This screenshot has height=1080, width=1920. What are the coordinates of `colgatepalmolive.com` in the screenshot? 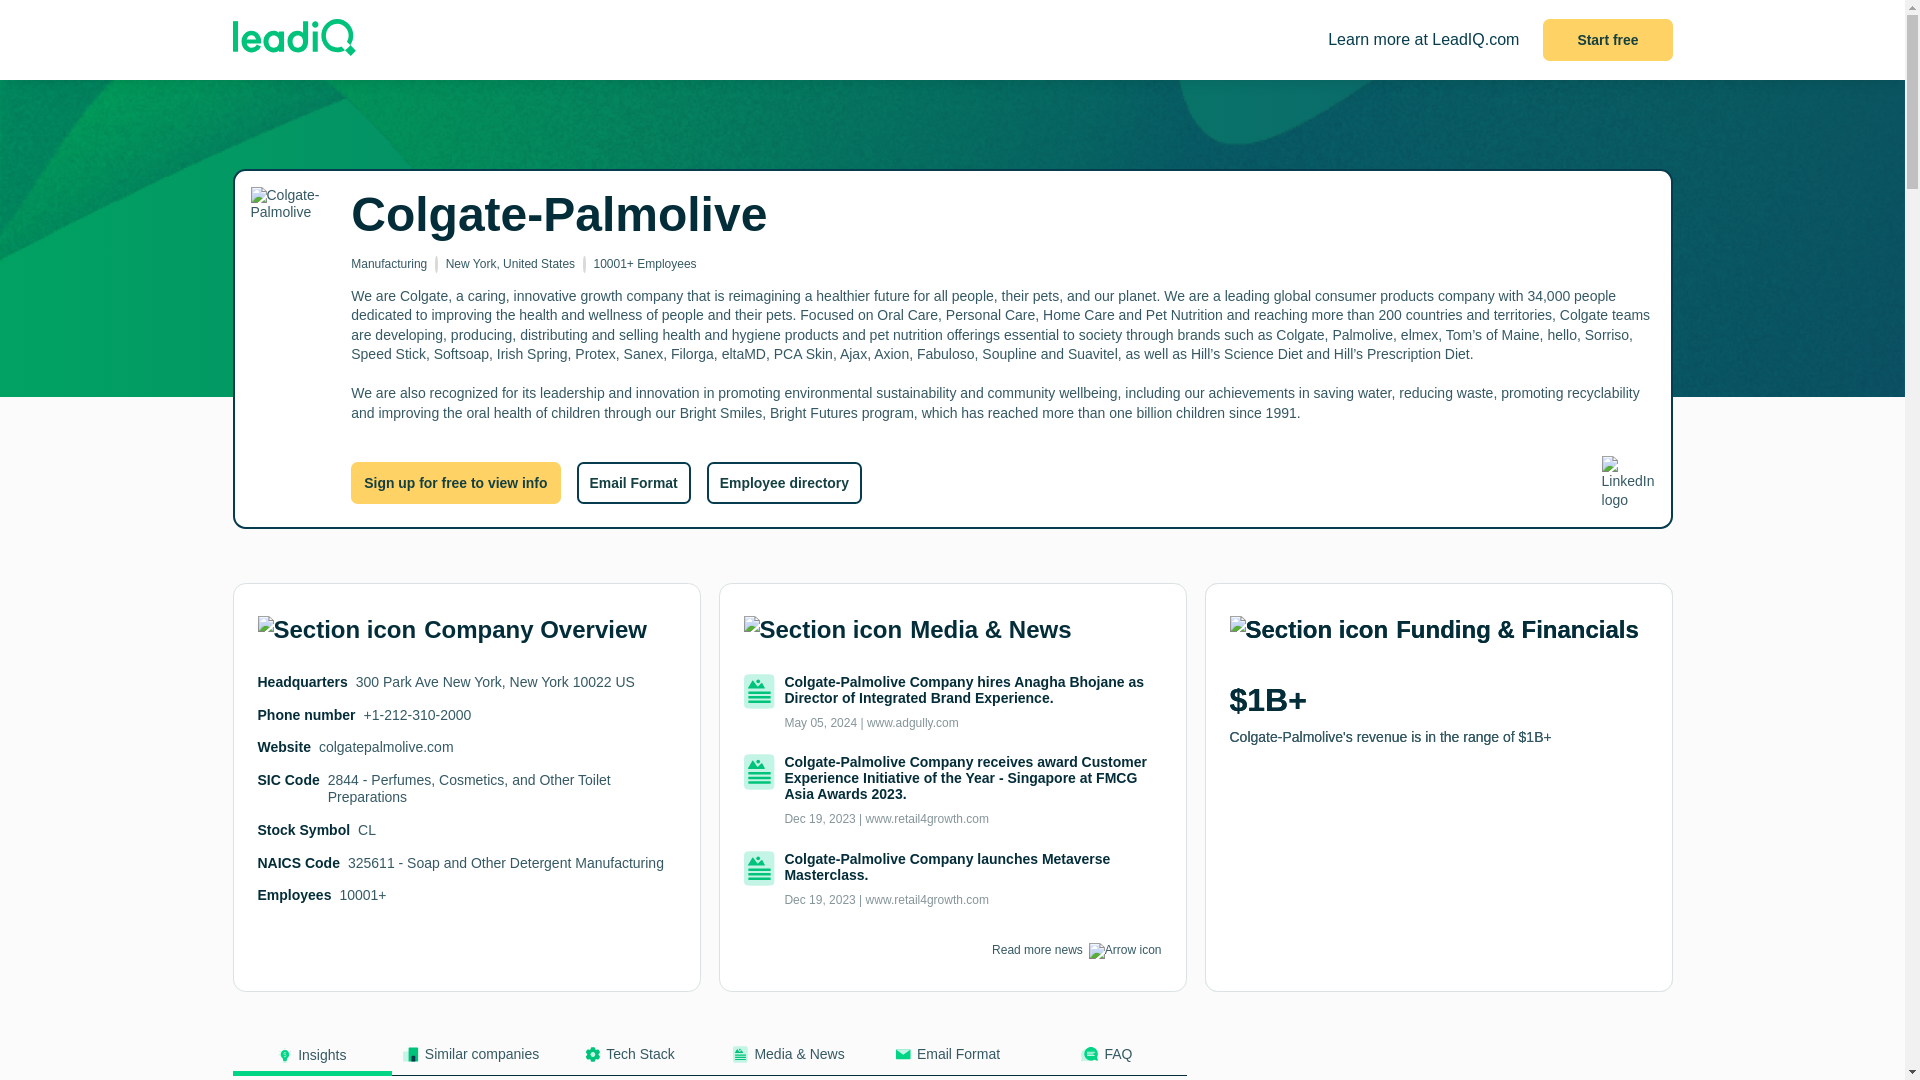 It's located at (386, 746).